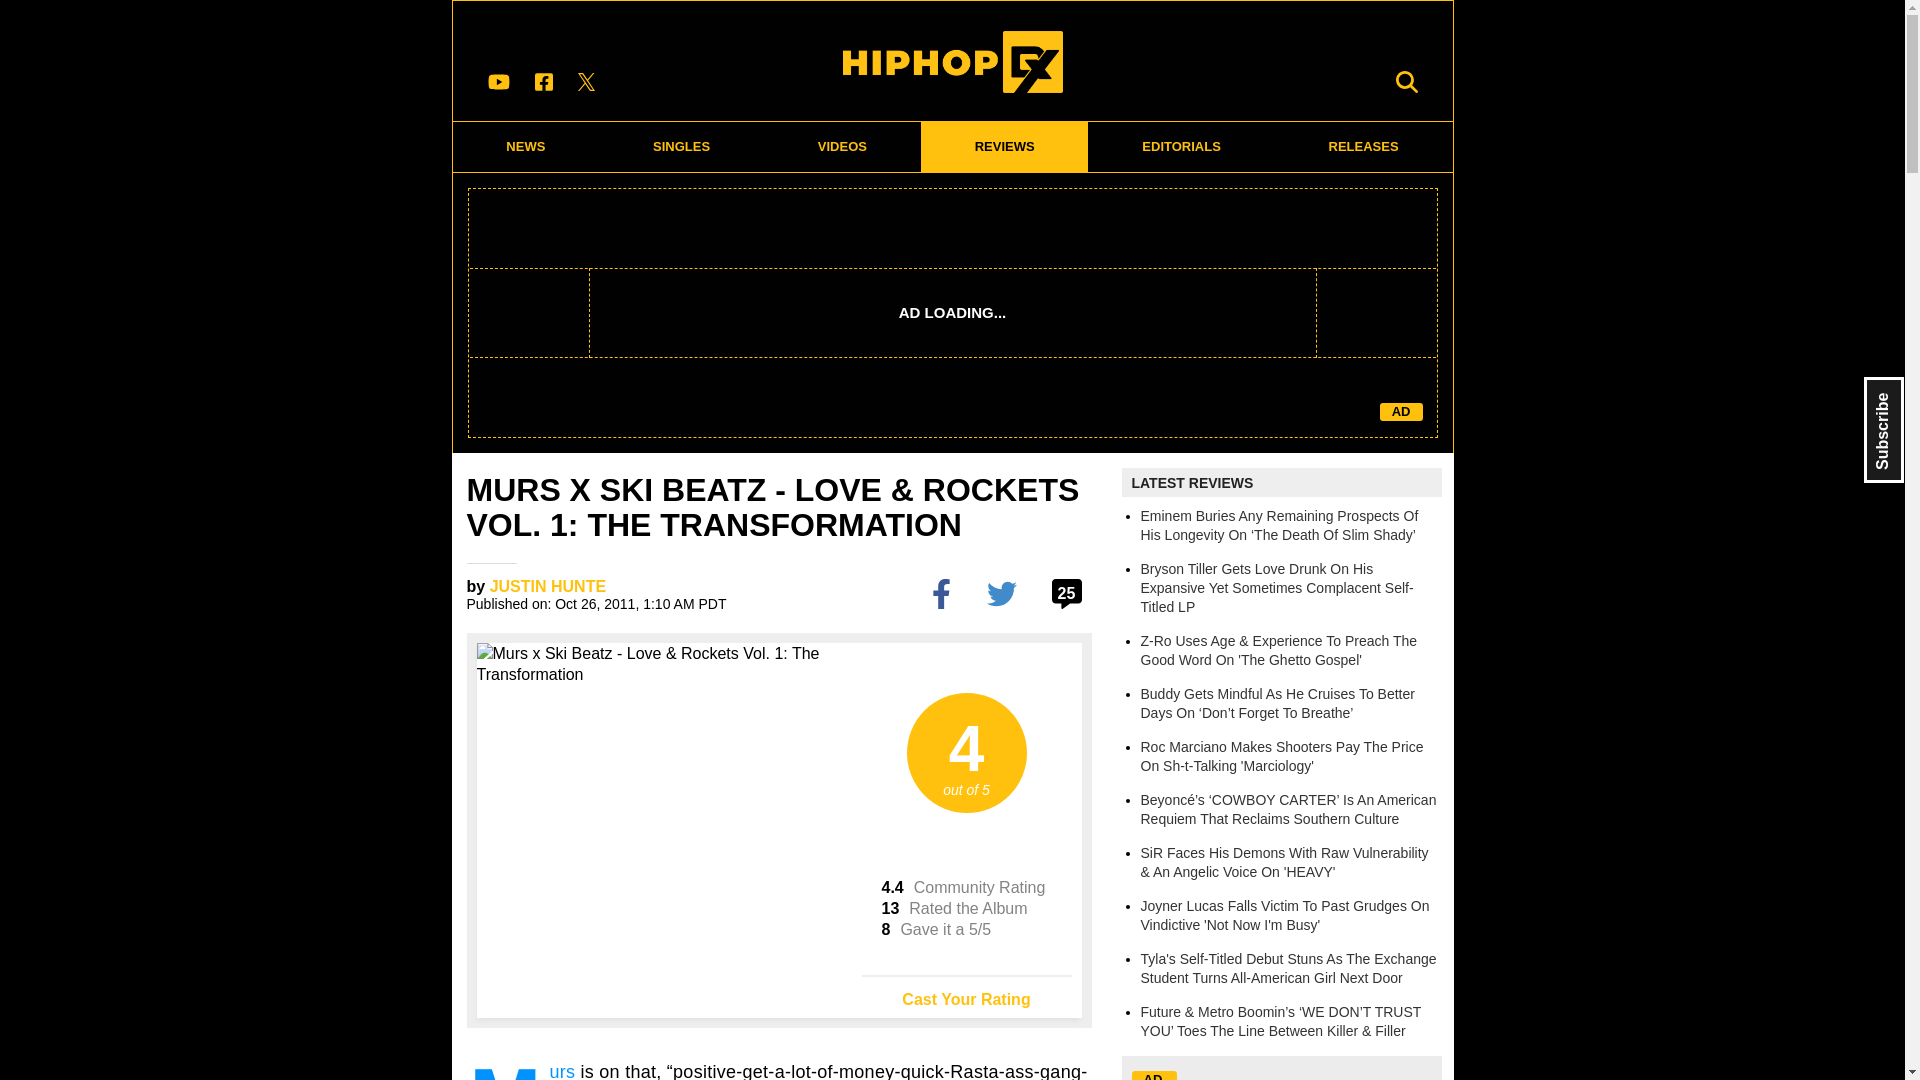  I want to click on 25, so click(1069, 592).